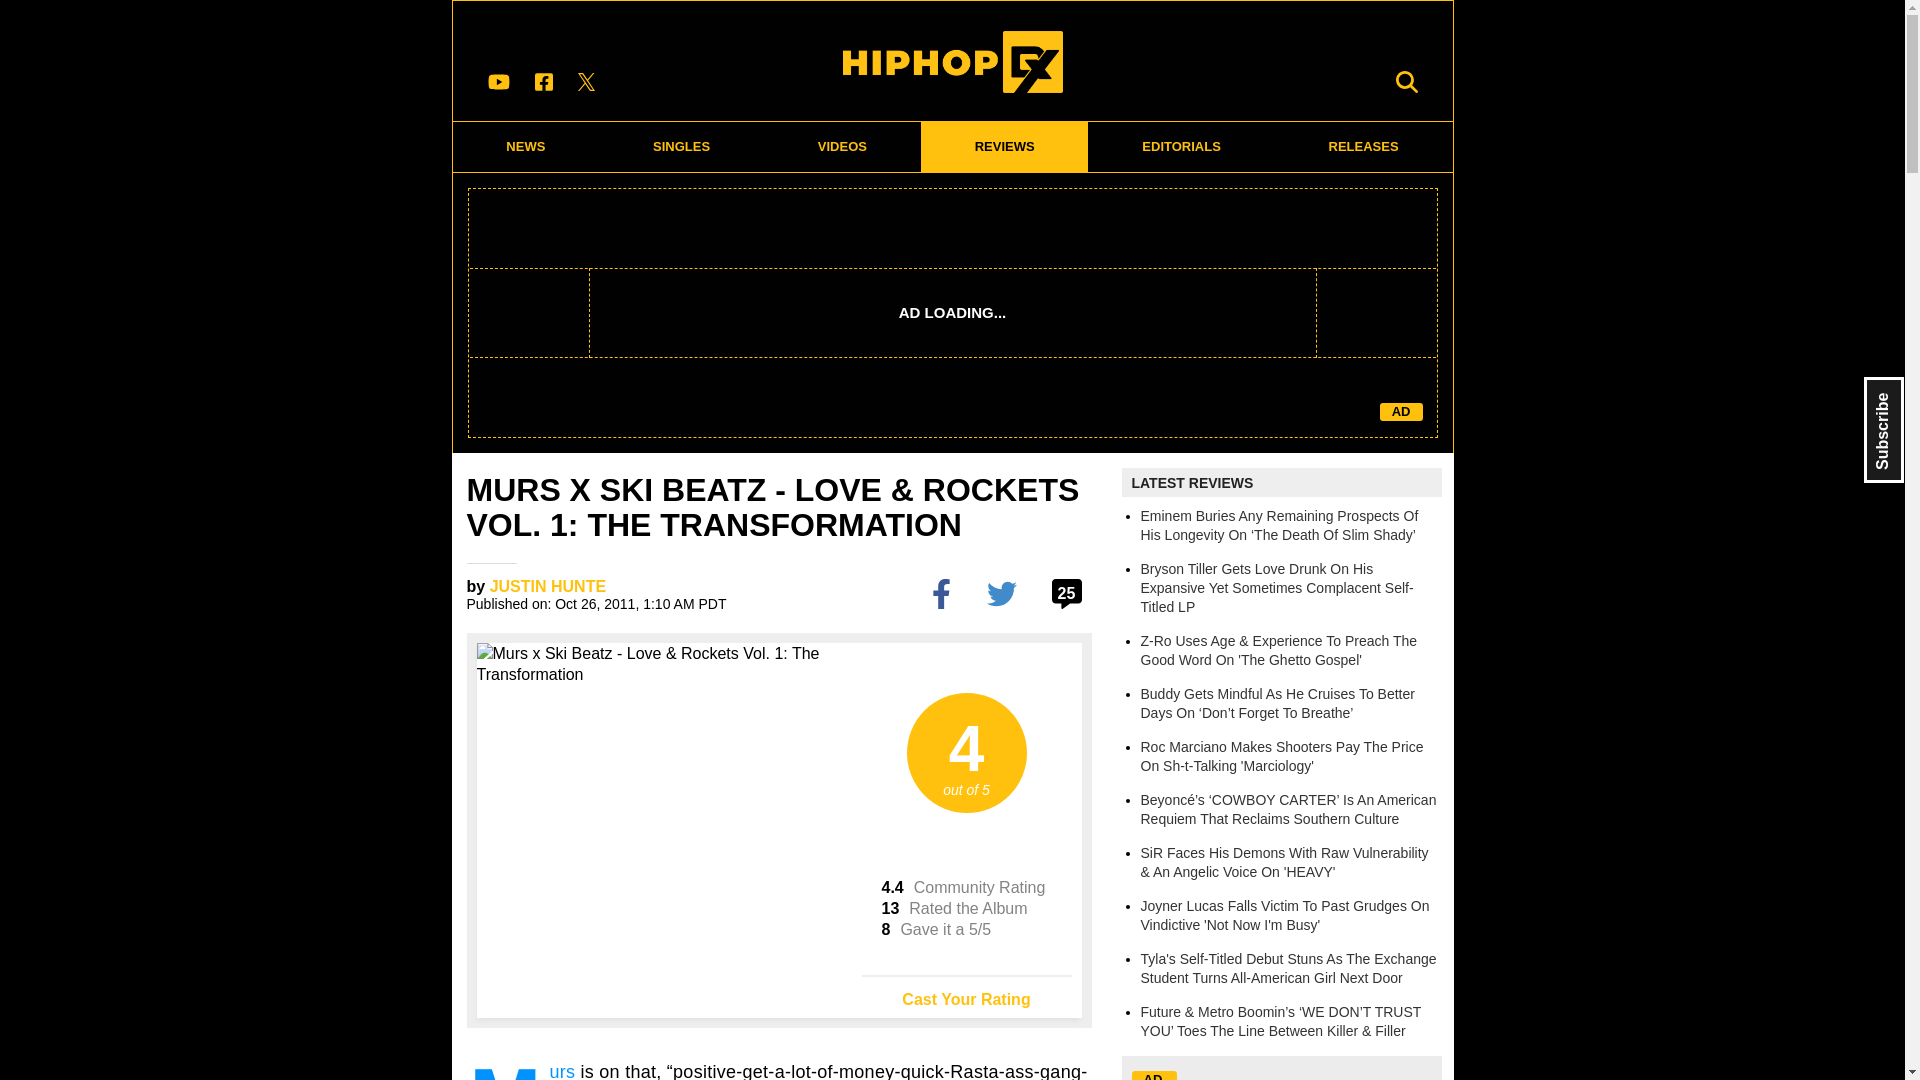  I want to click on 25, so click(1069, 592).